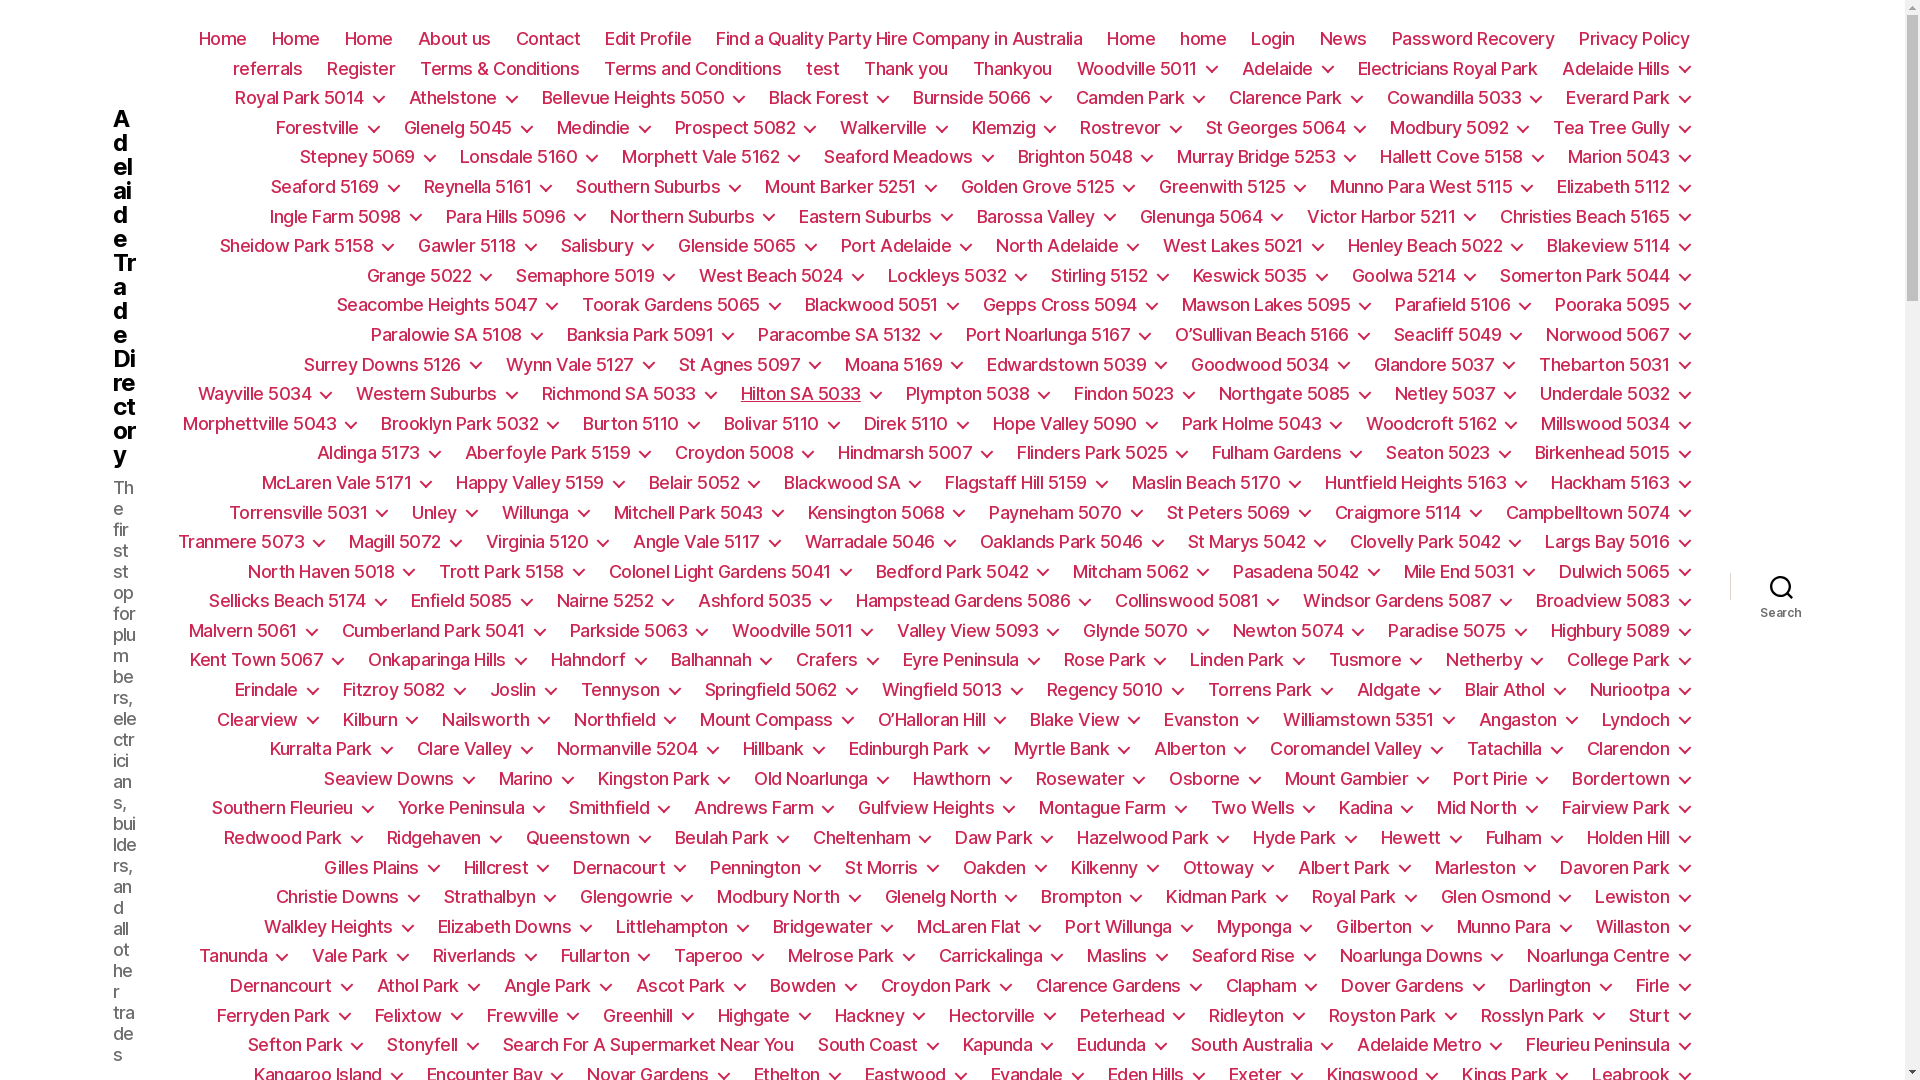 This screenshot has height=1080, width=1920. I want to click on Kingston Park, so click(664, 779).